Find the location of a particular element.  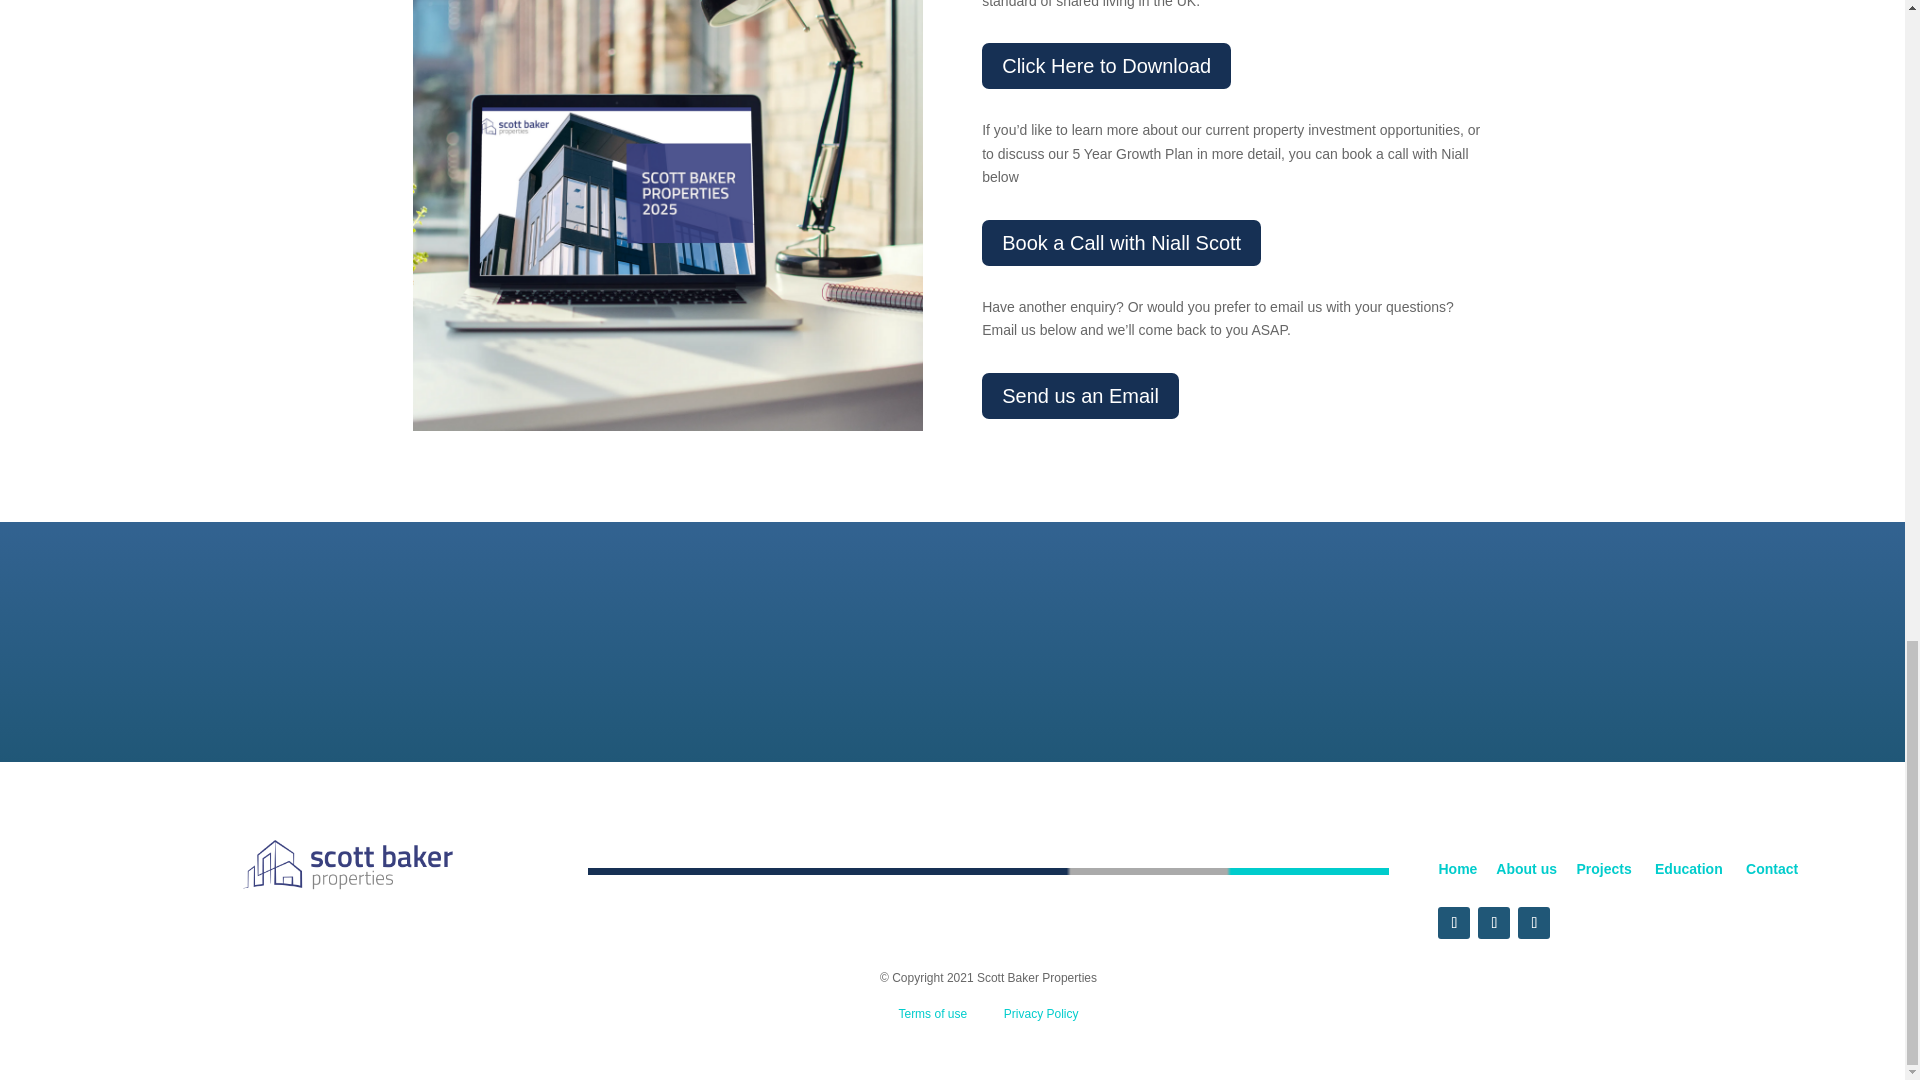

Terms of use is located at coordinates (932, 1013).